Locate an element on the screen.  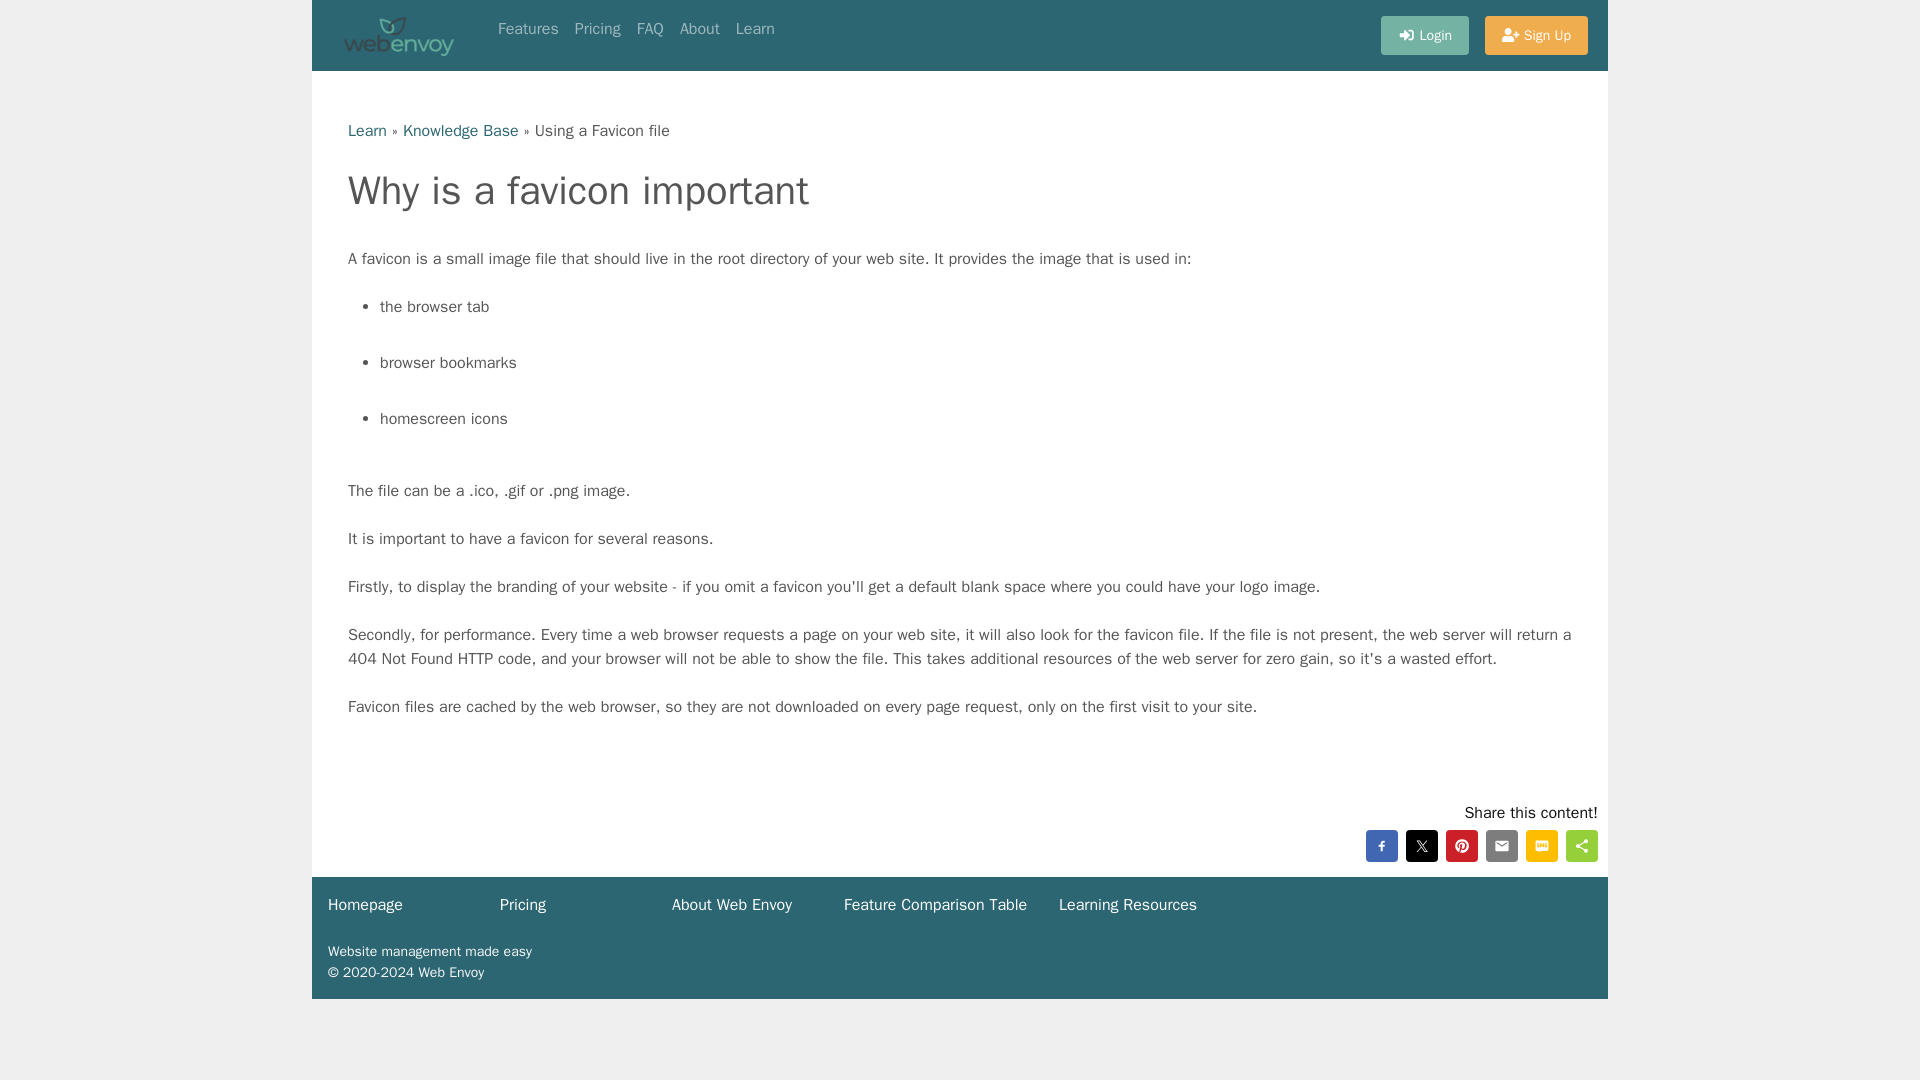
About is located at coordinates (700, 28).